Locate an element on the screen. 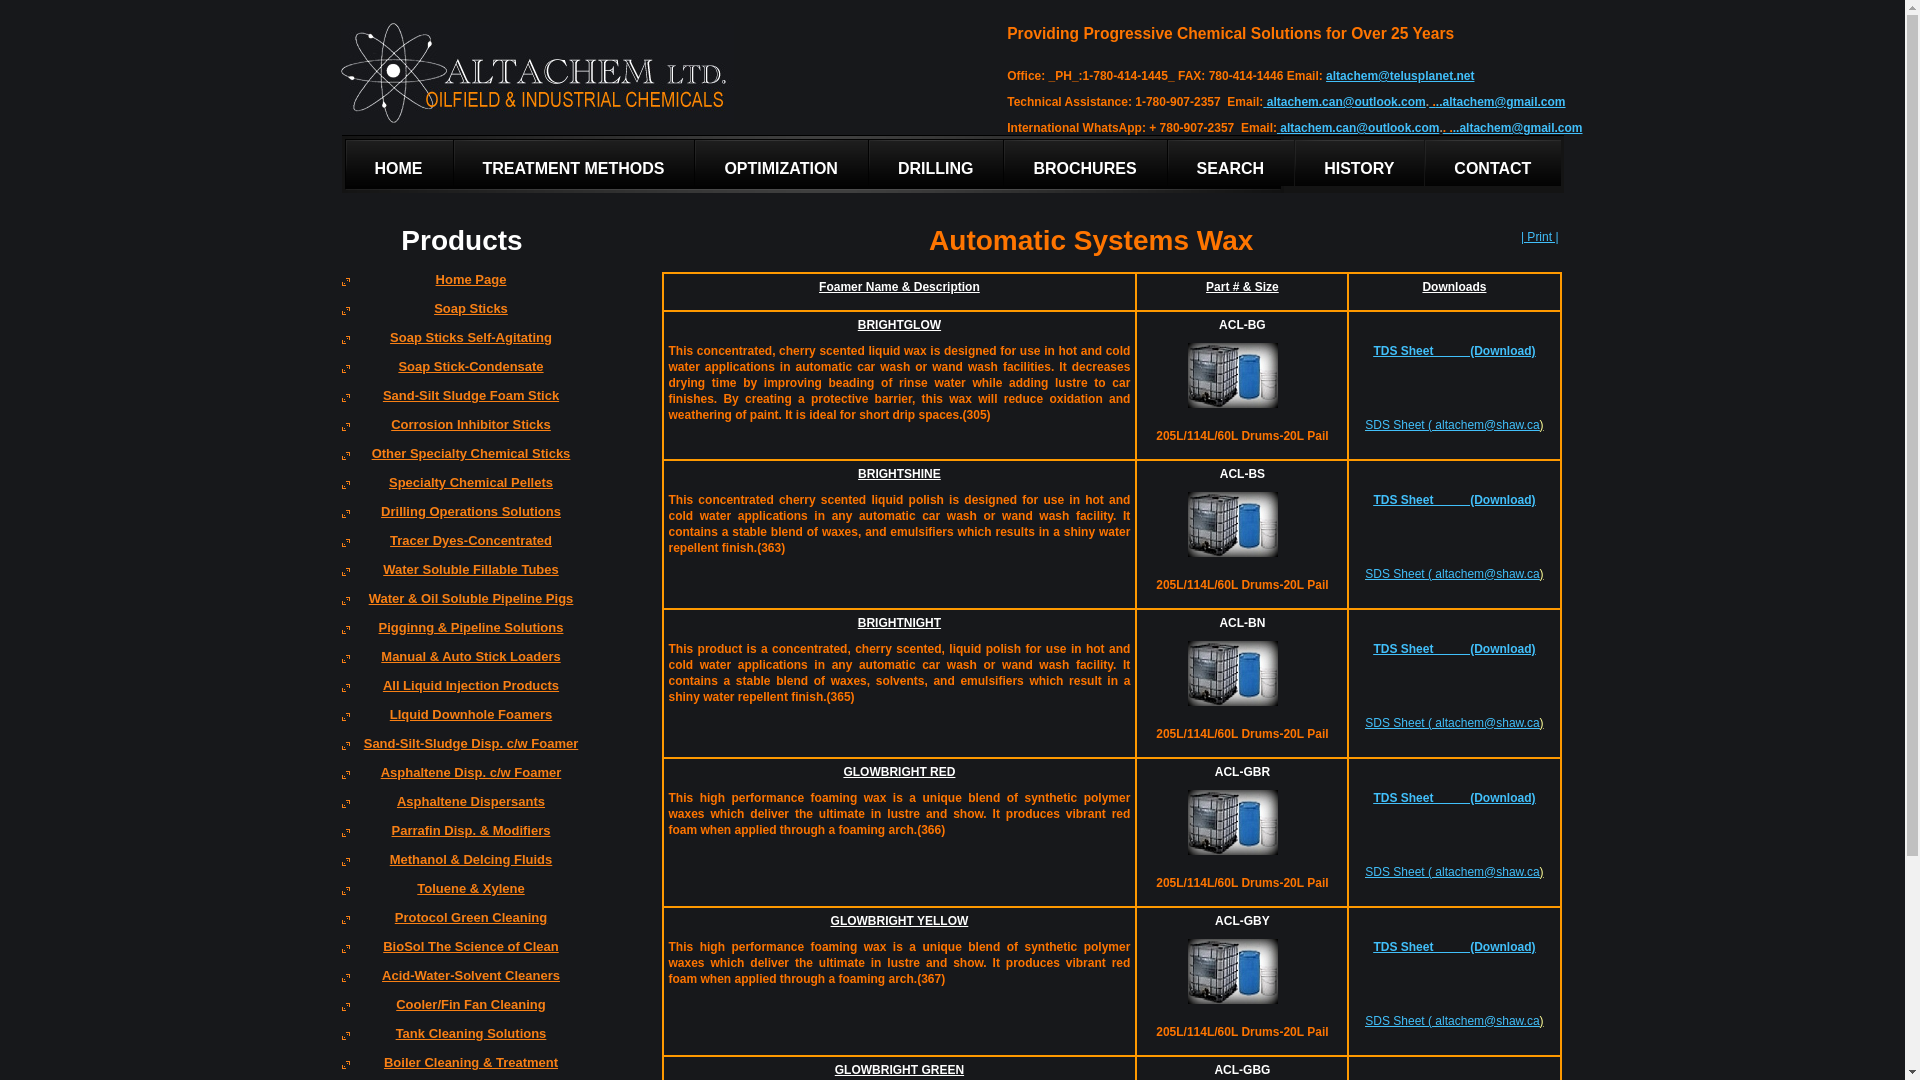 The width and height of the screenshot is (1920, 1080). ..altachem@gmail.com is located at coordinates (1518, 128).